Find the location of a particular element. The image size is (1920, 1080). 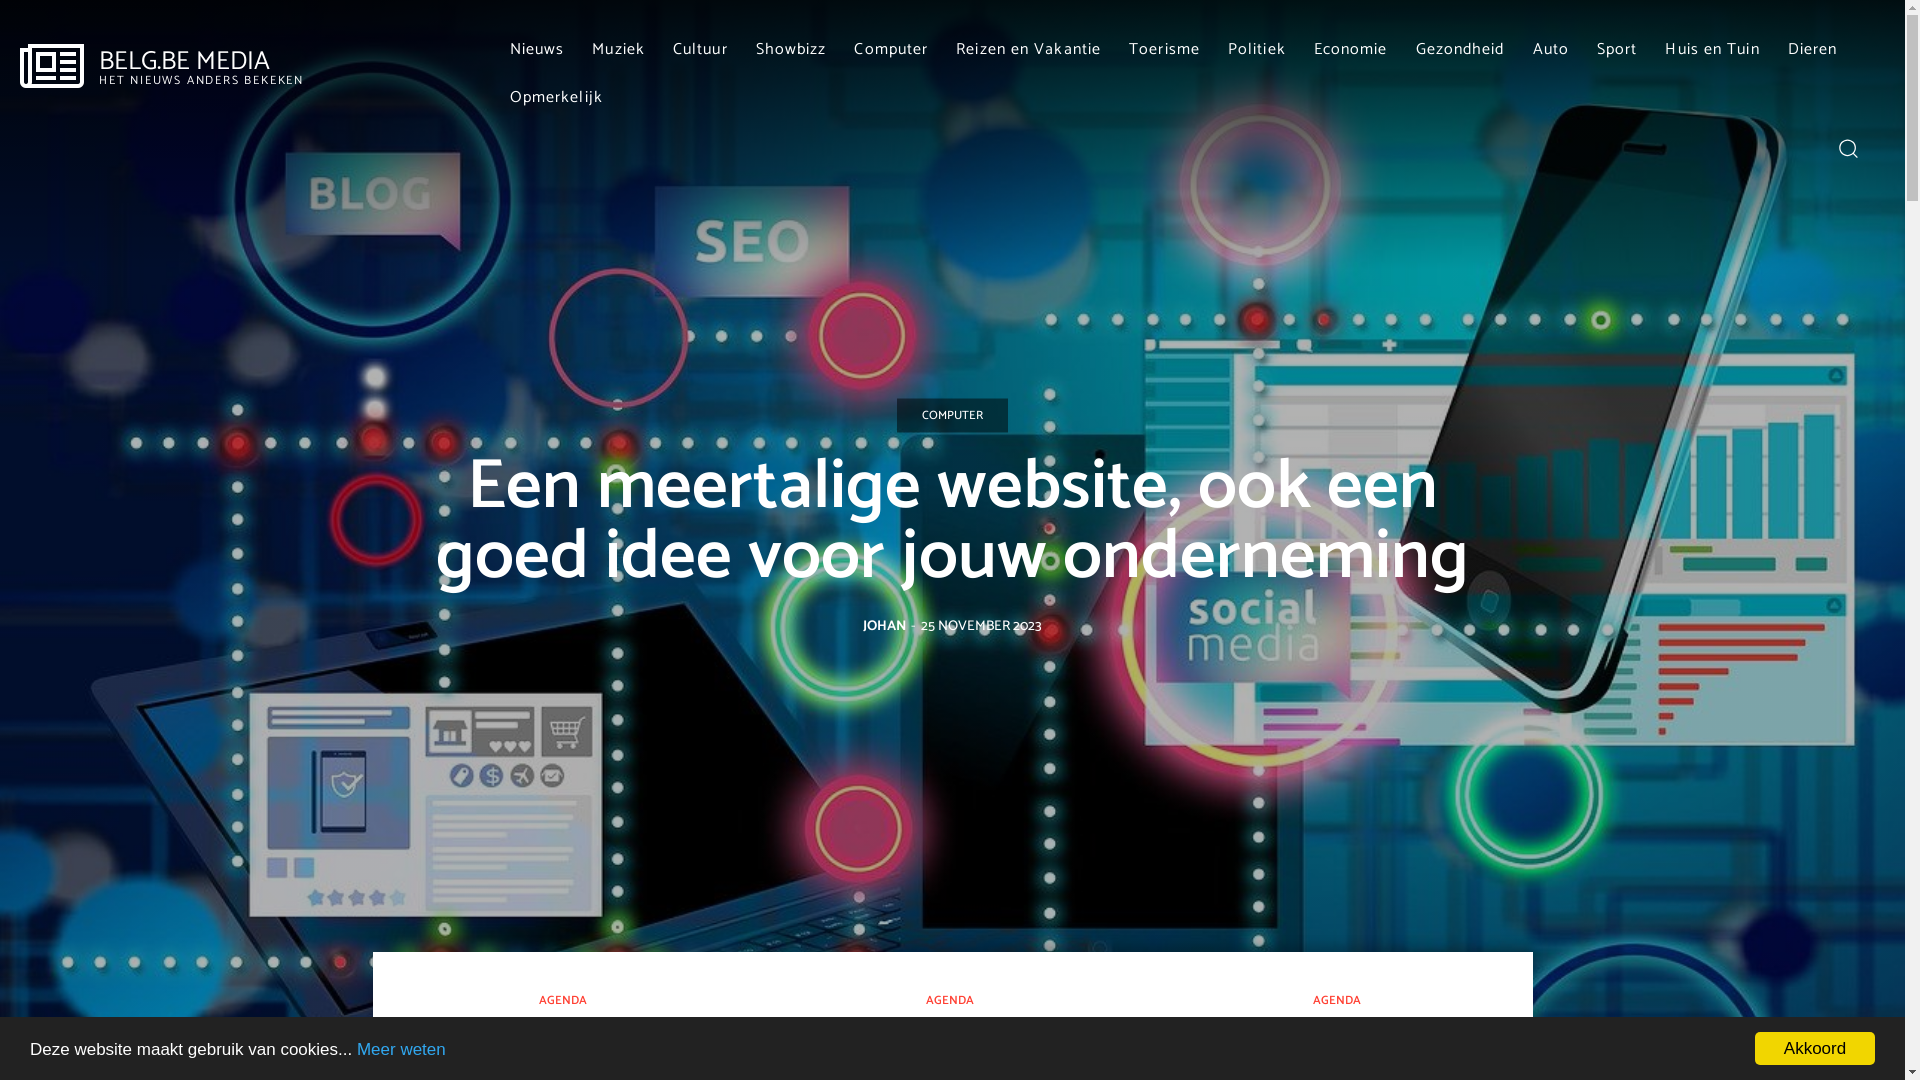

Opmerkelijk is located at coordinates (556, 98).